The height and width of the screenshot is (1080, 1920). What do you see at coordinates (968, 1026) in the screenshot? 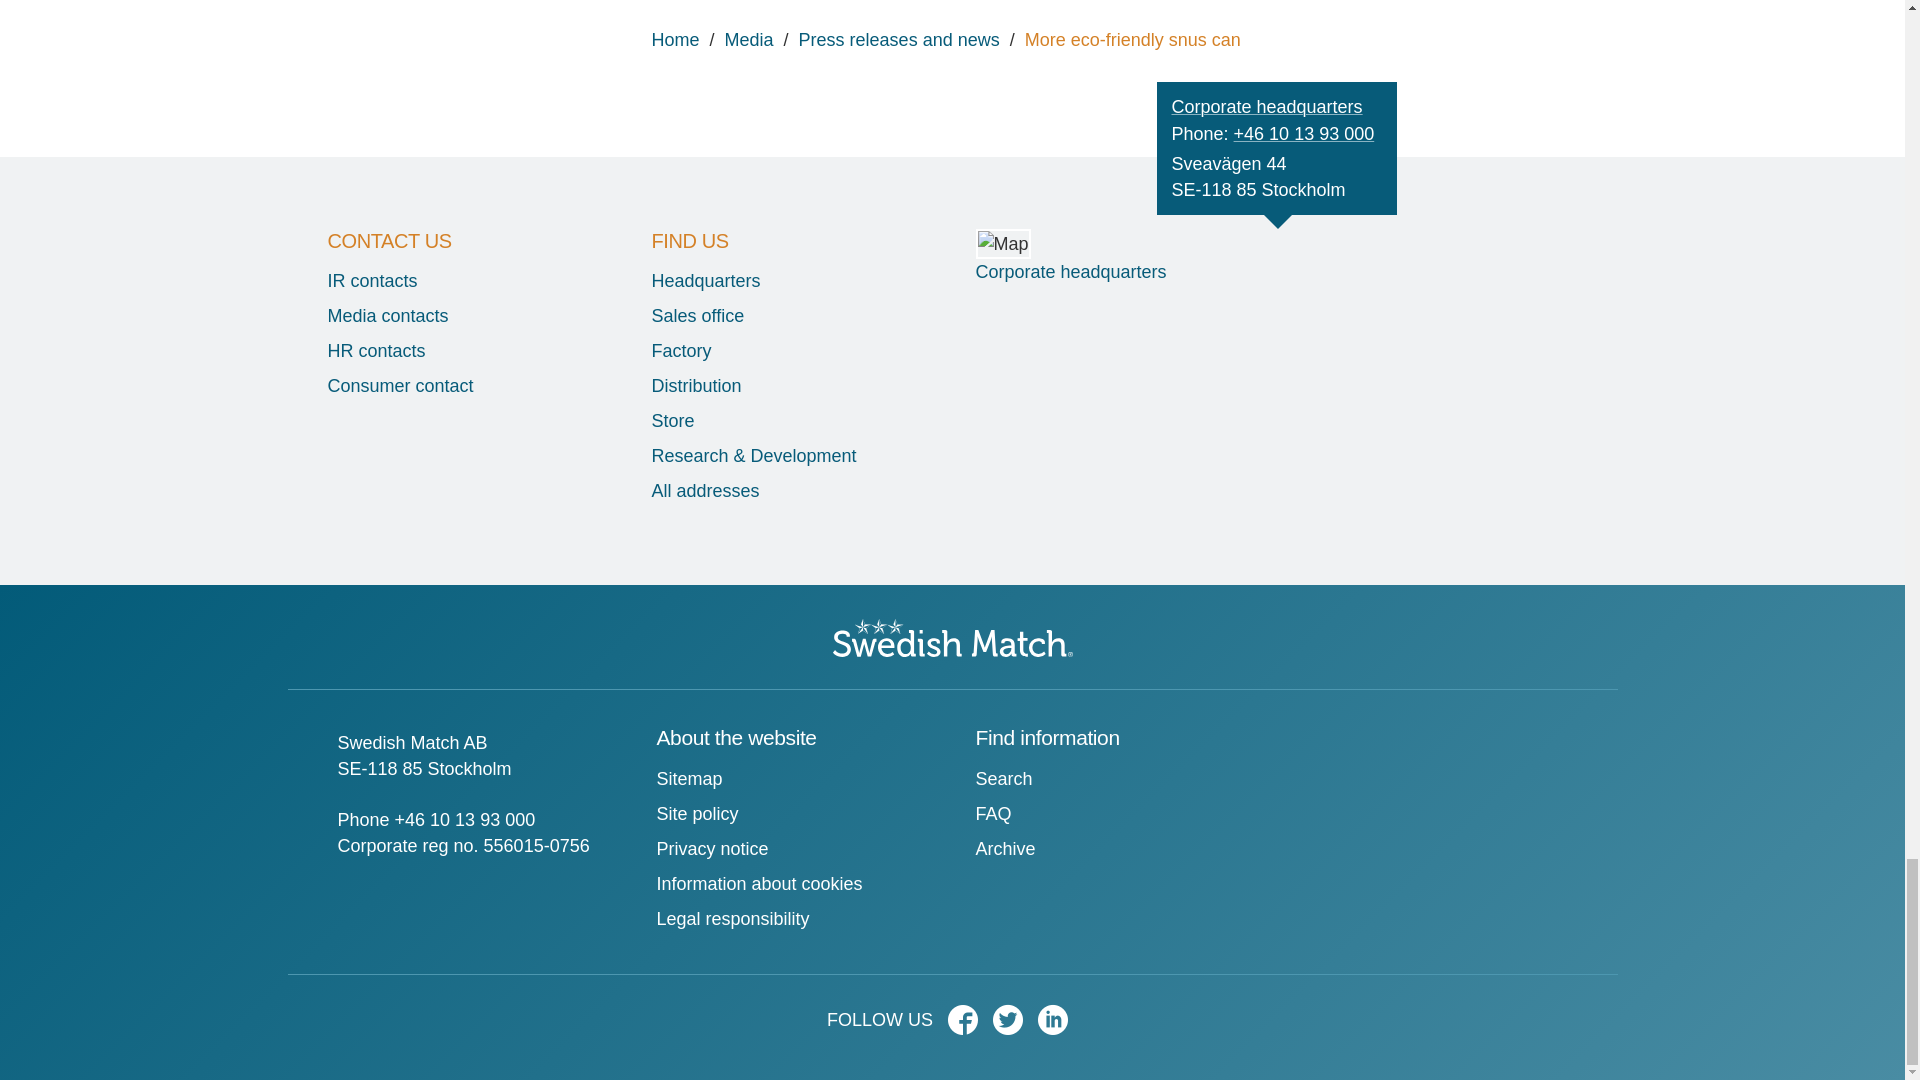
I see `facebook` at bounding box center [968, 1026].